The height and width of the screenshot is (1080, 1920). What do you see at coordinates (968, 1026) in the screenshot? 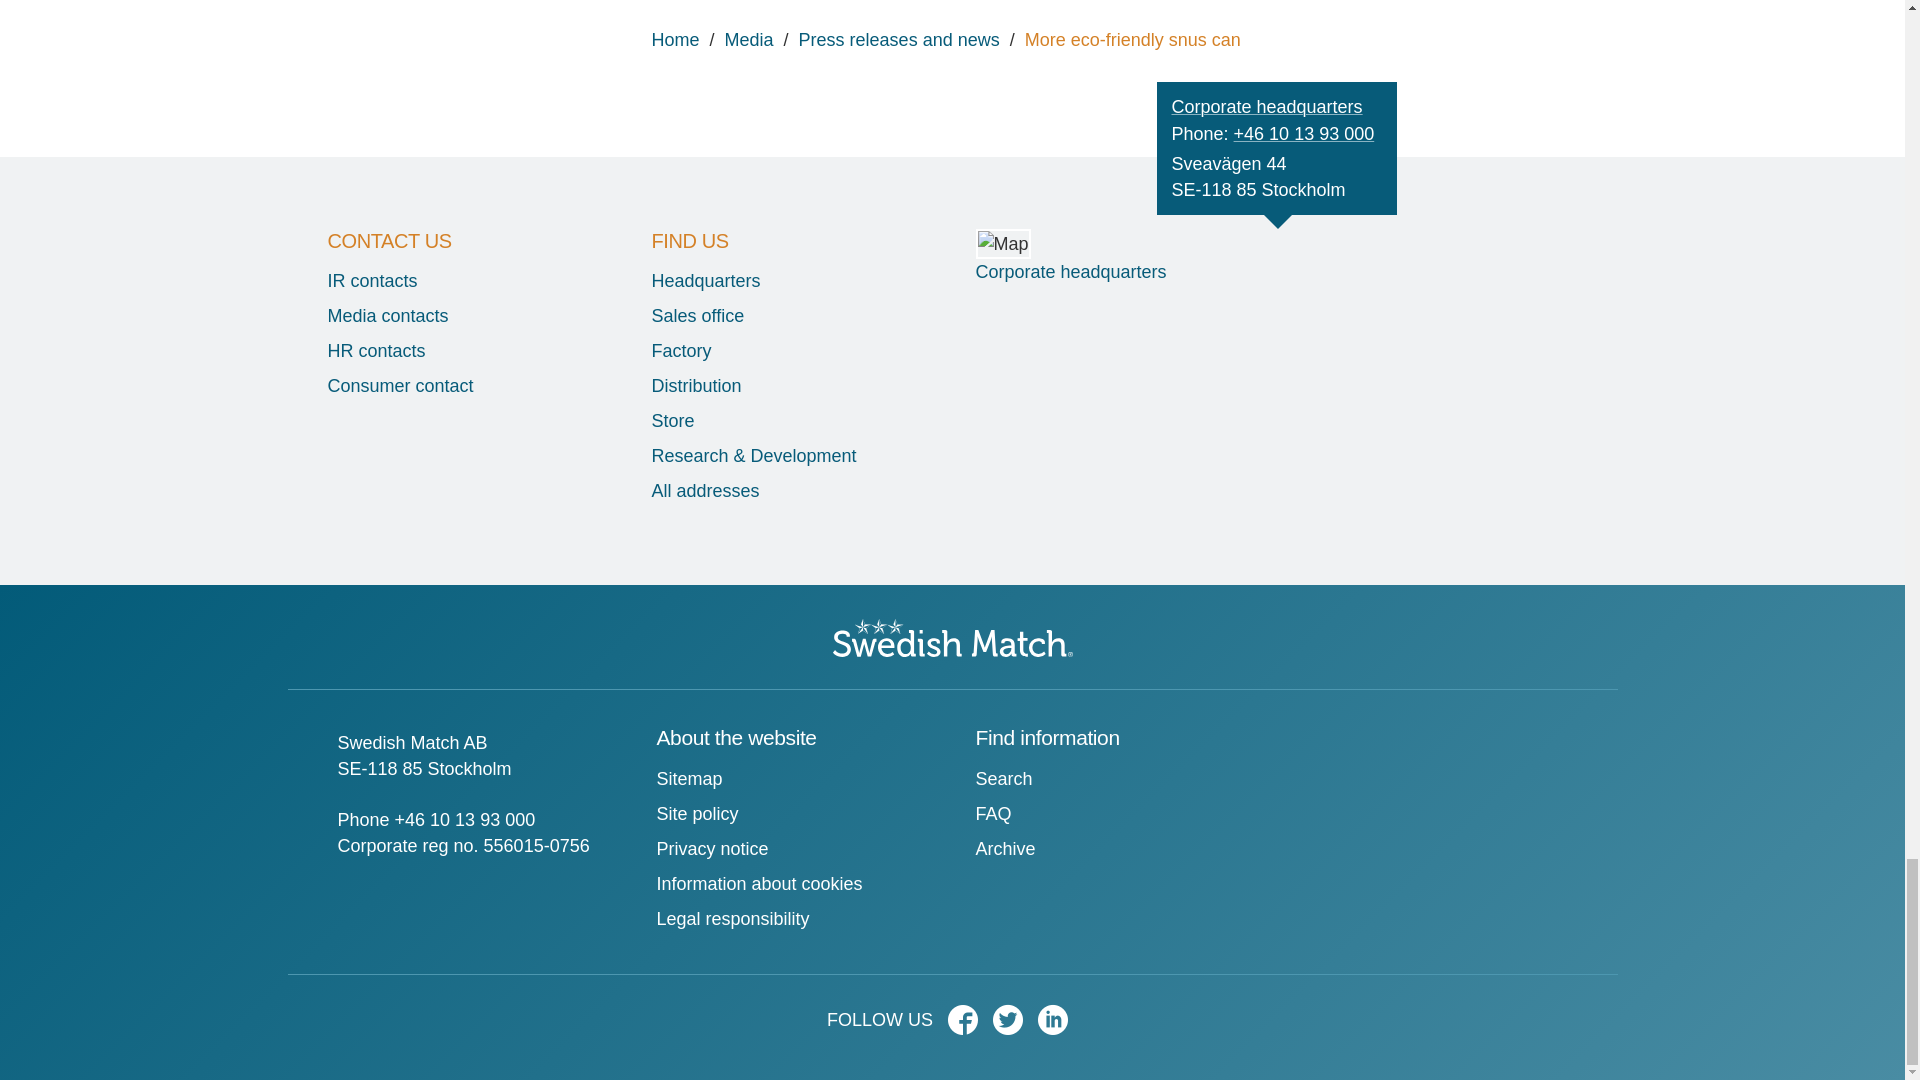
I see `facebook` at bounding box center [968, 1026].